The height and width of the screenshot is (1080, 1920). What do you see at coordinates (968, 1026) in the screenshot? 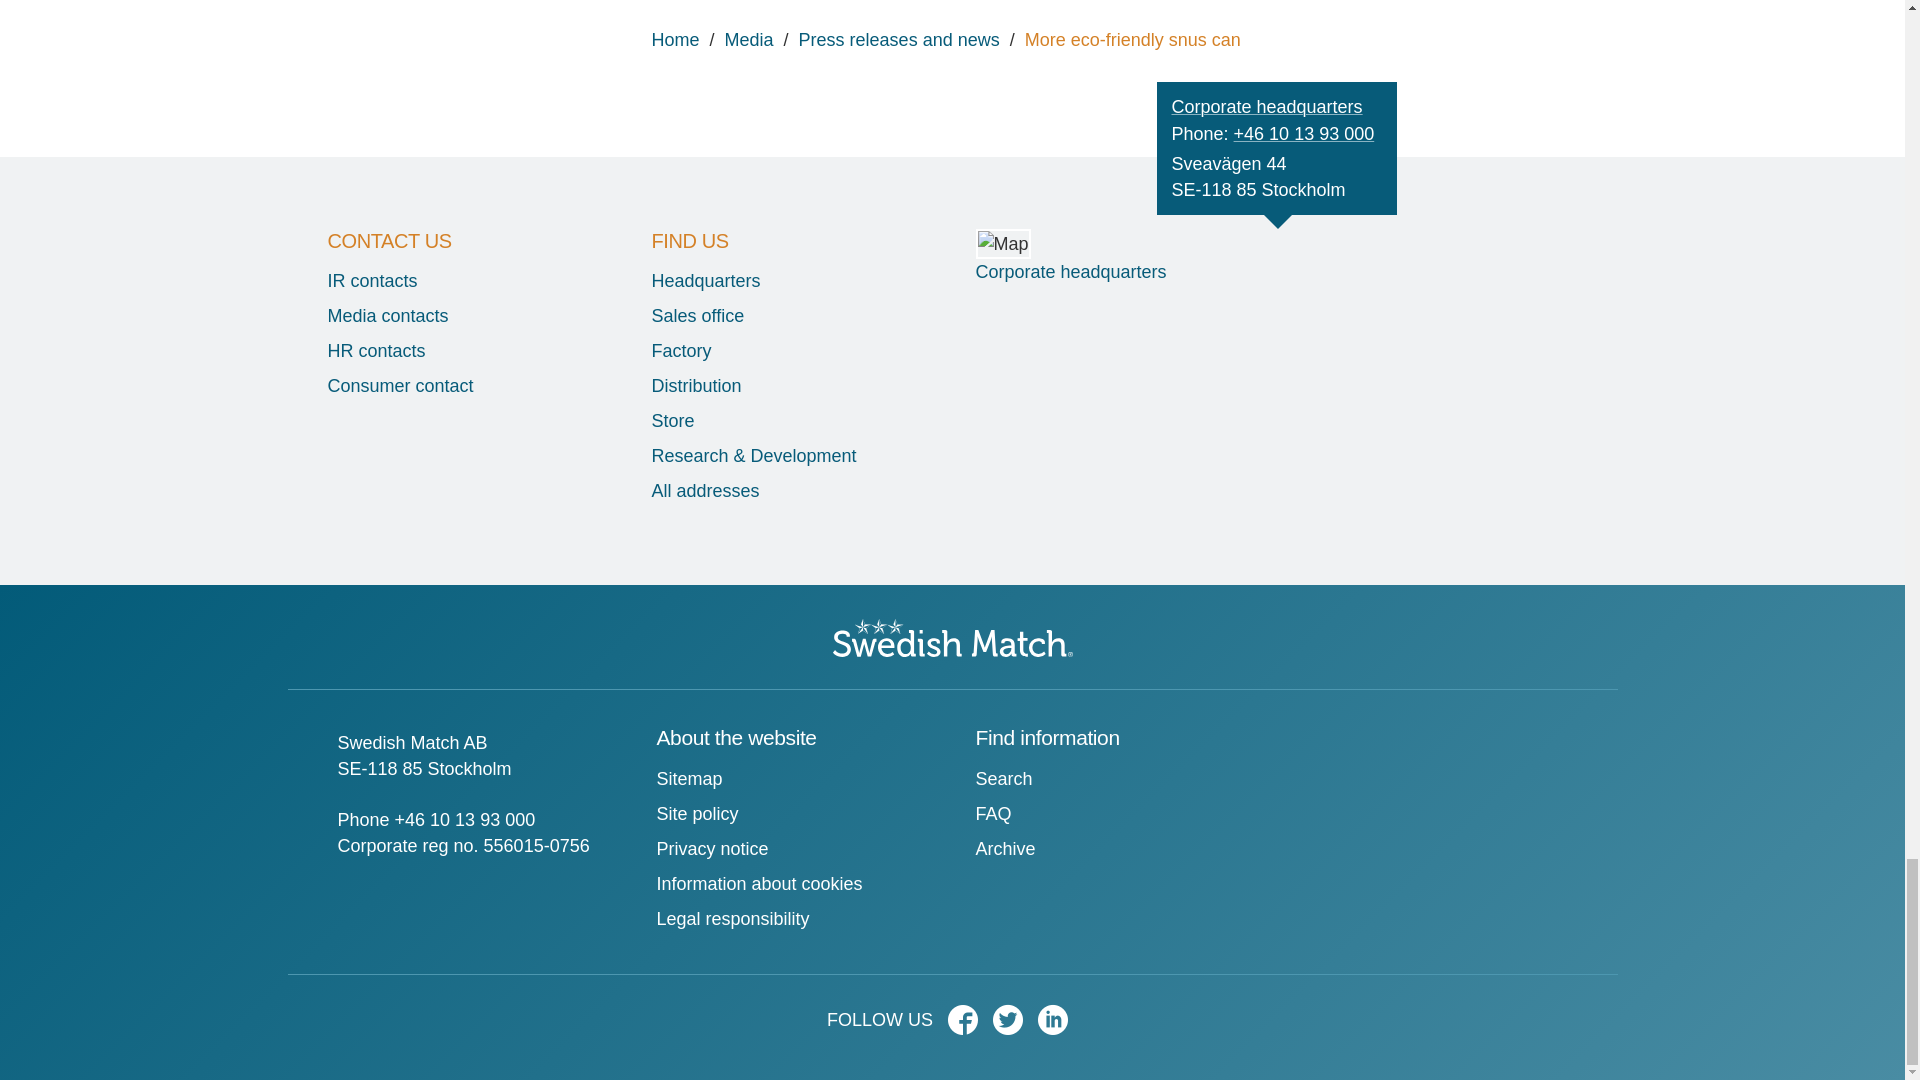
I see `facebook` at bounding box center [968, 1026].